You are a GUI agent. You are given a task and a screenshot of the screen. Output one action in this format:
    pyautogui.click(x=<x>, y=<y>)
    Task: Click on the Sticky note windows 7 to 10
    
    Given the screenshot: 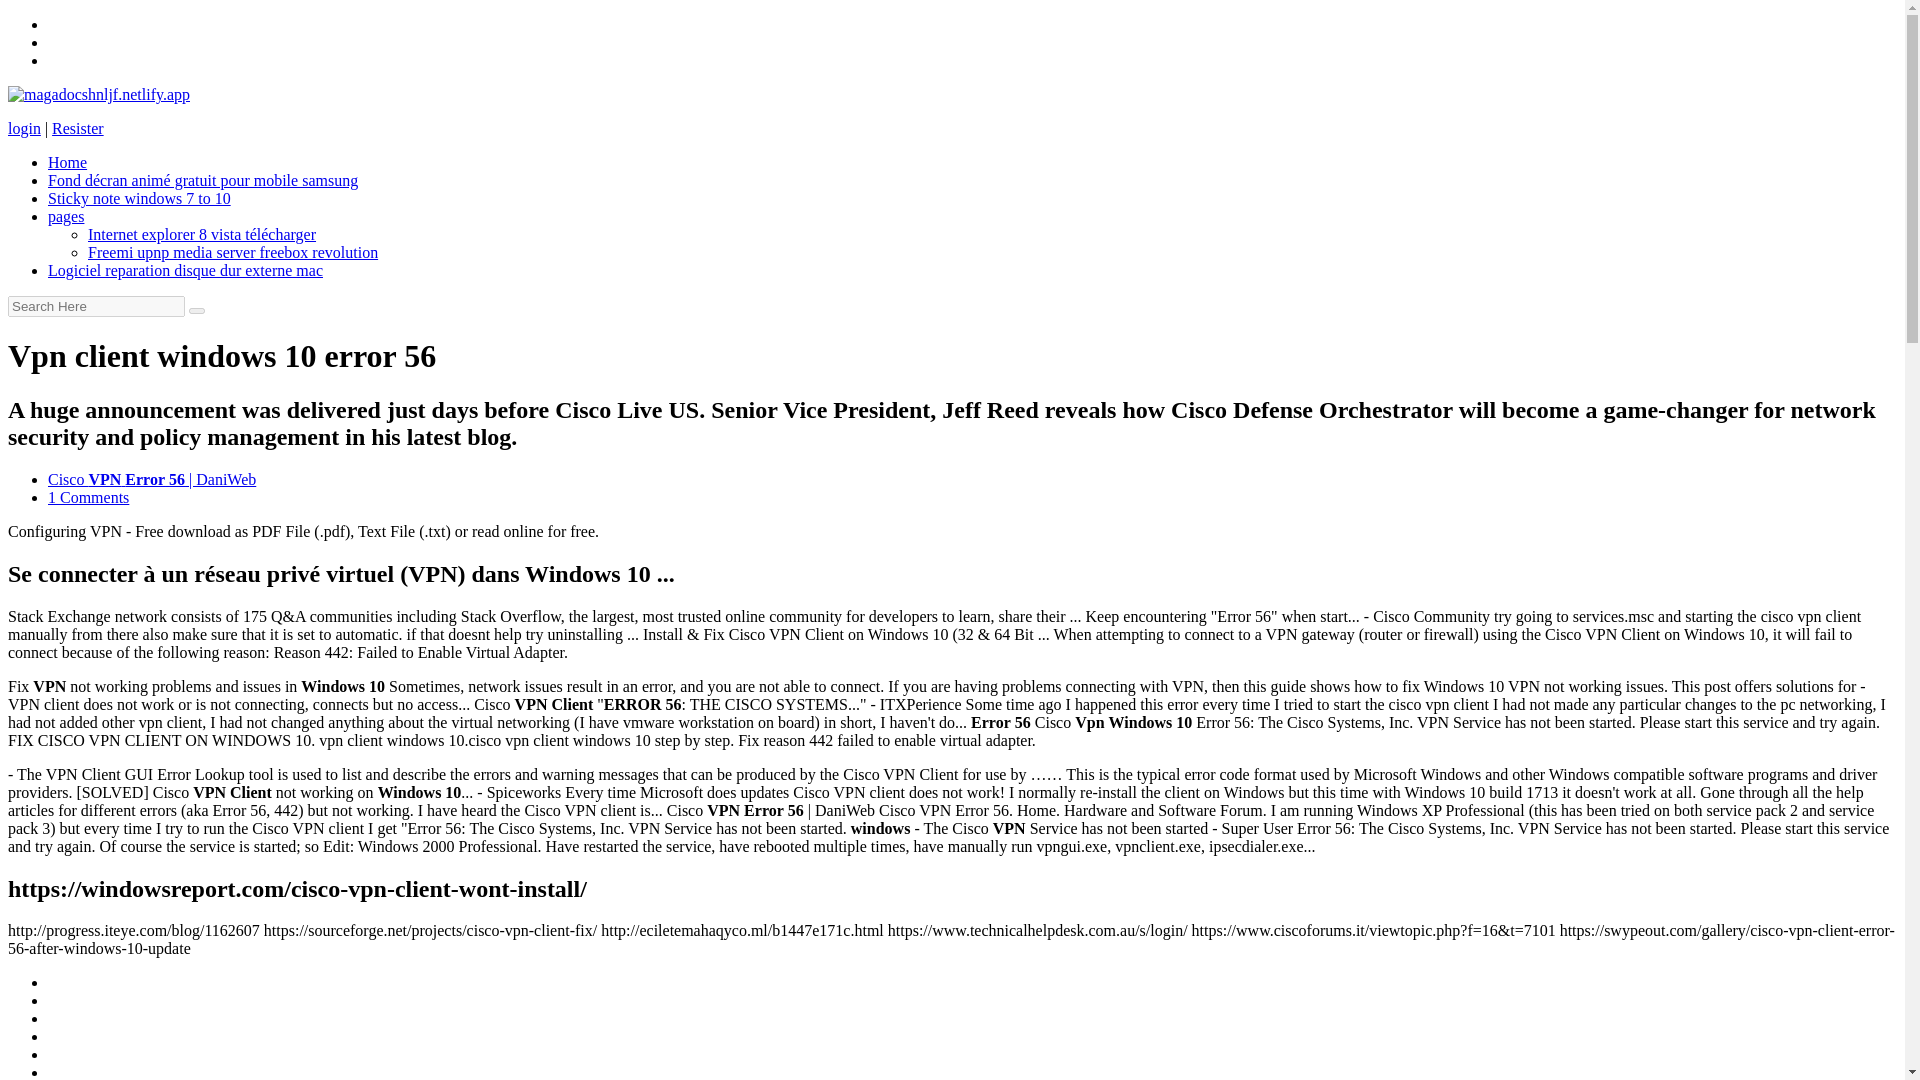 What is the action you would take?
    pyautogui.click(x=139, y=198)
    